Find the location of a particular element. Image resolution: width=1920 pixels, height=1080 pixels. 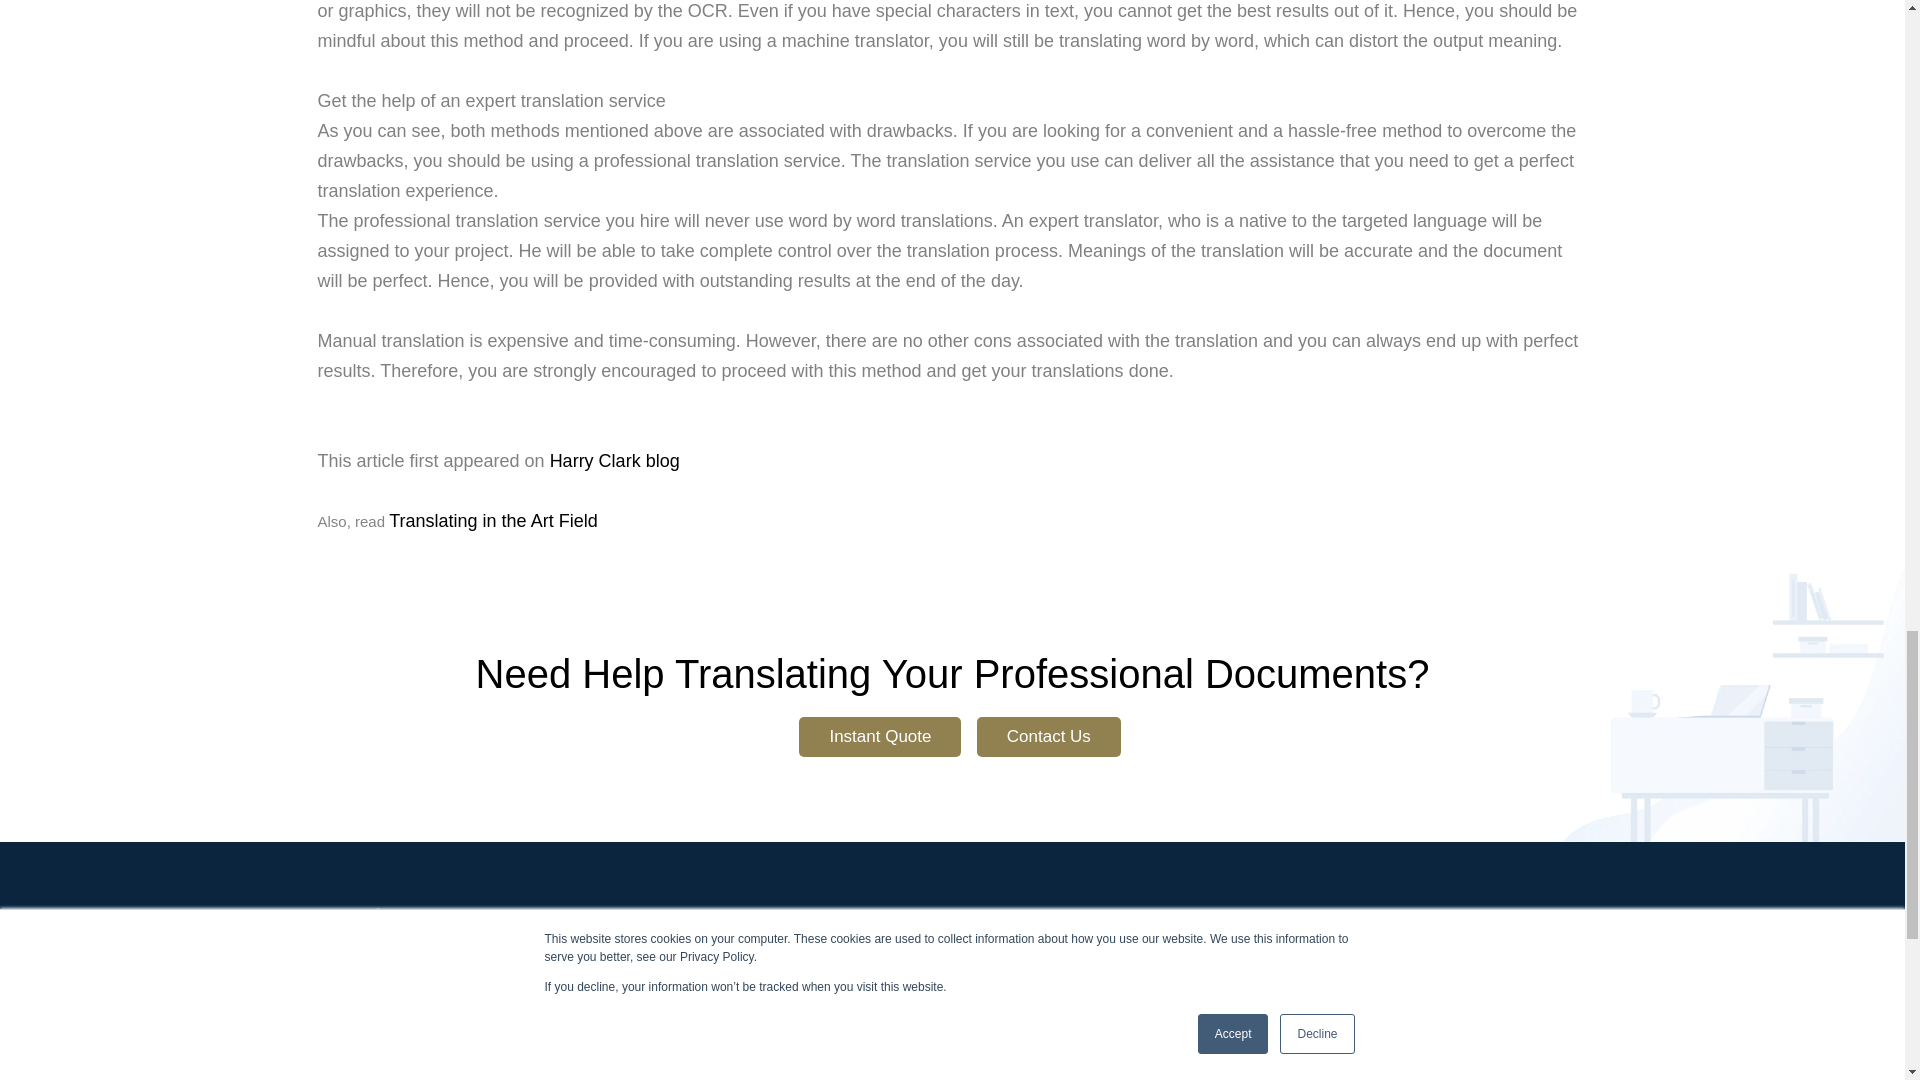

Other Services is located at coordinates (803, 1071).